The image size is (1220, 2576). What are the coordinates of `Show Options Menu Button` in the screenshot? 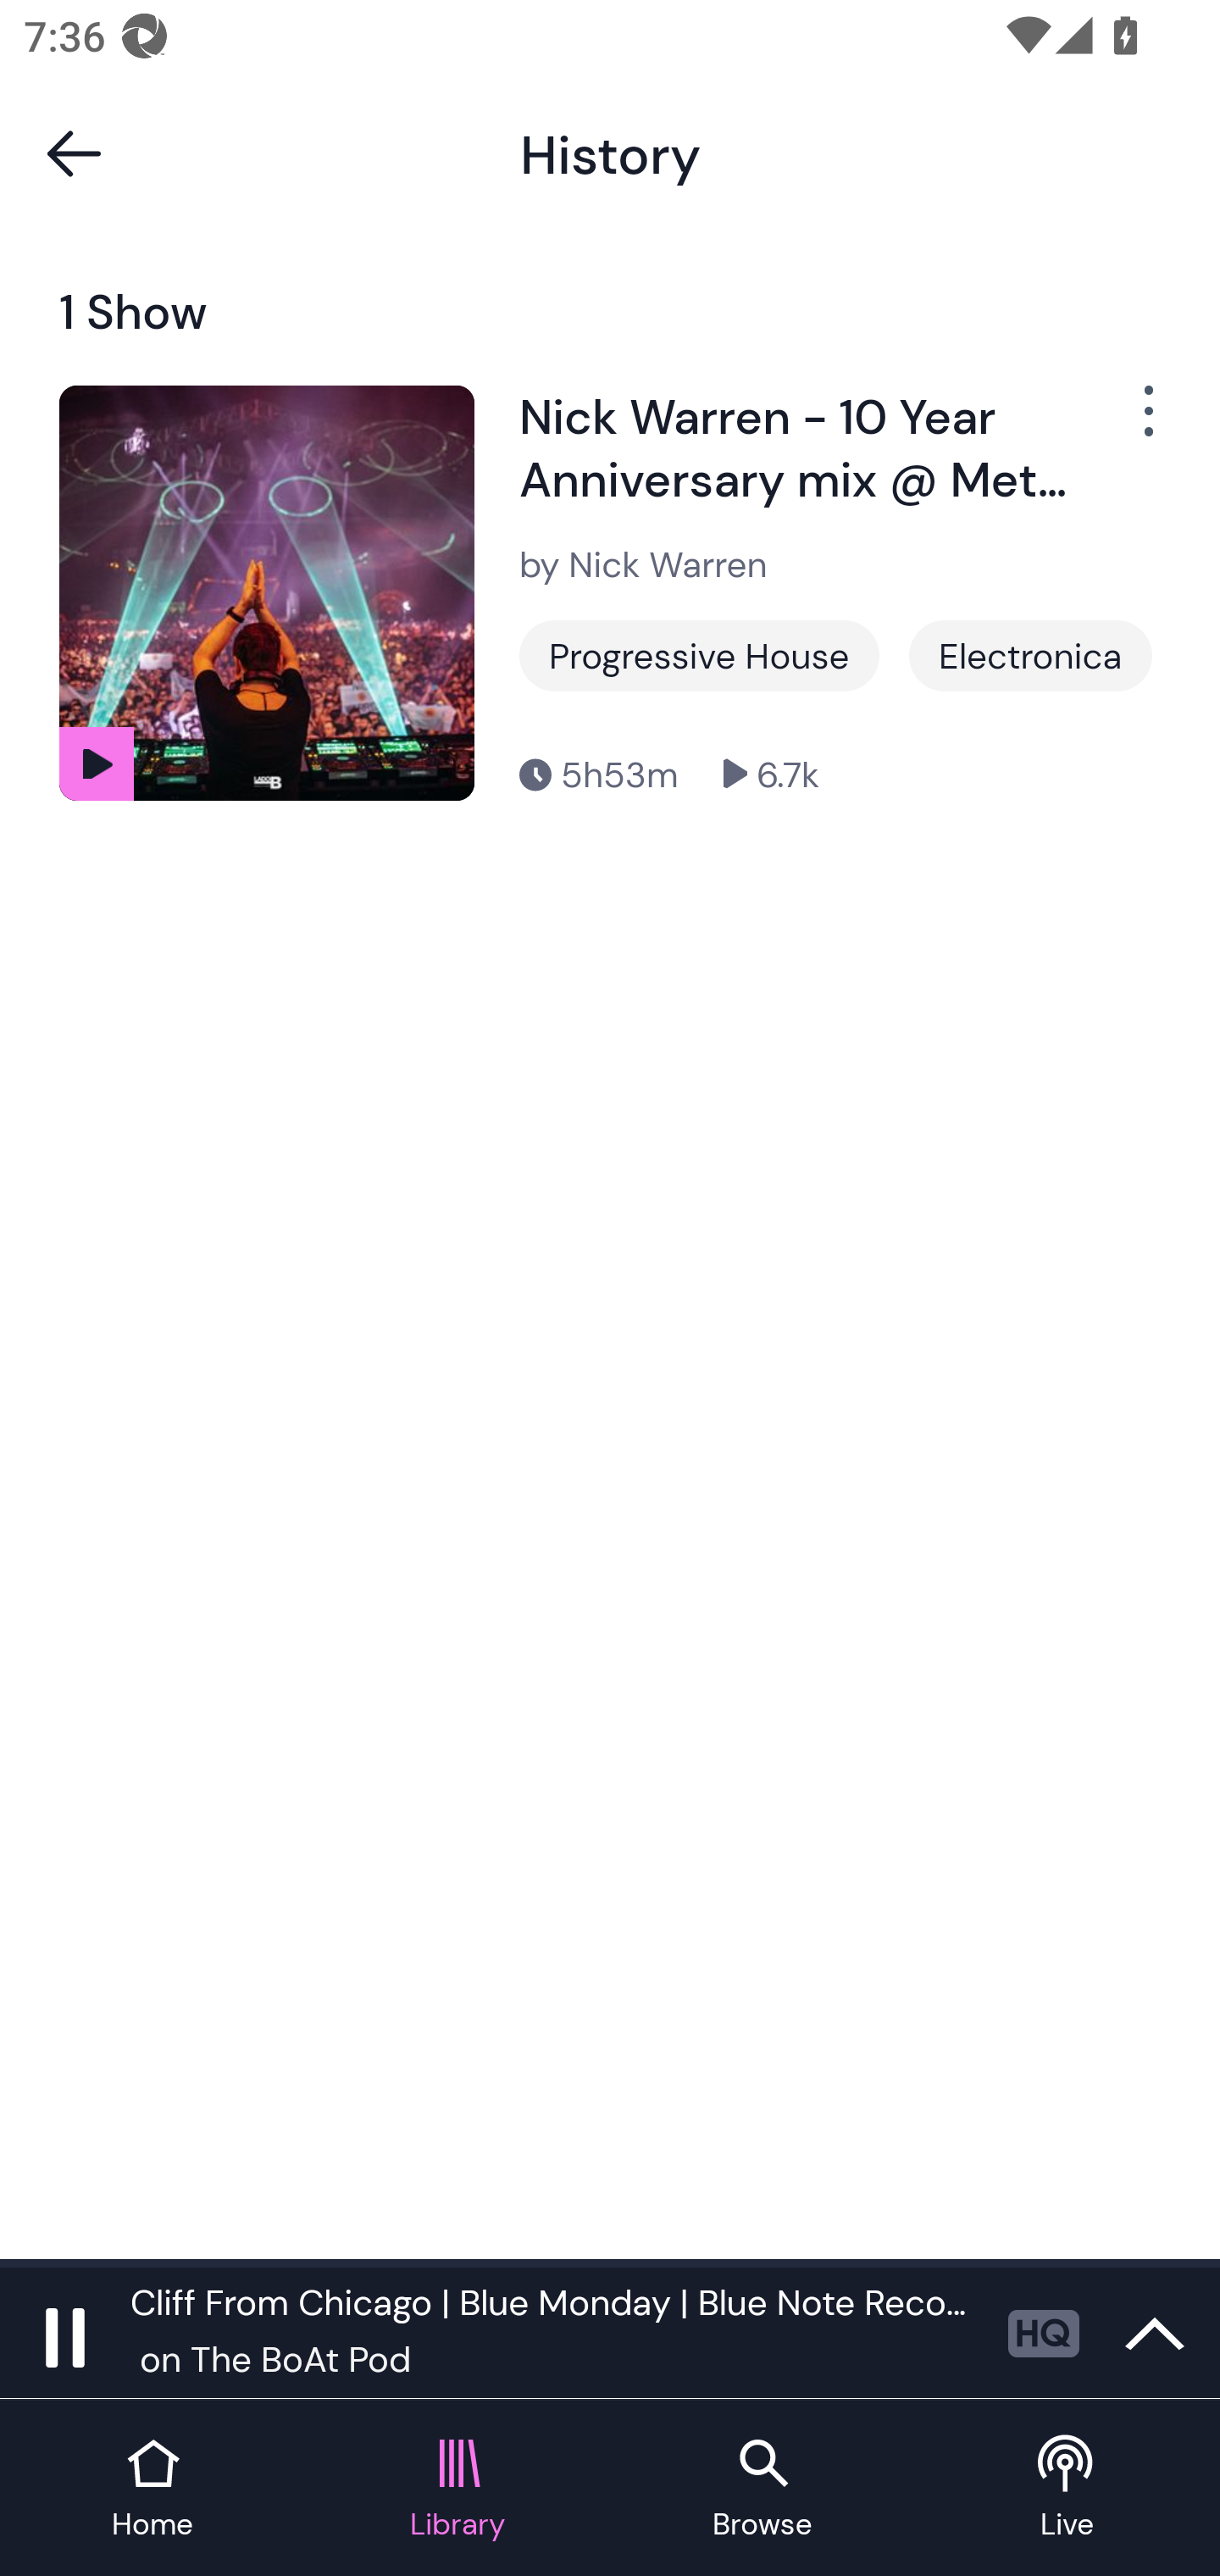 It's located at (1145, 425).